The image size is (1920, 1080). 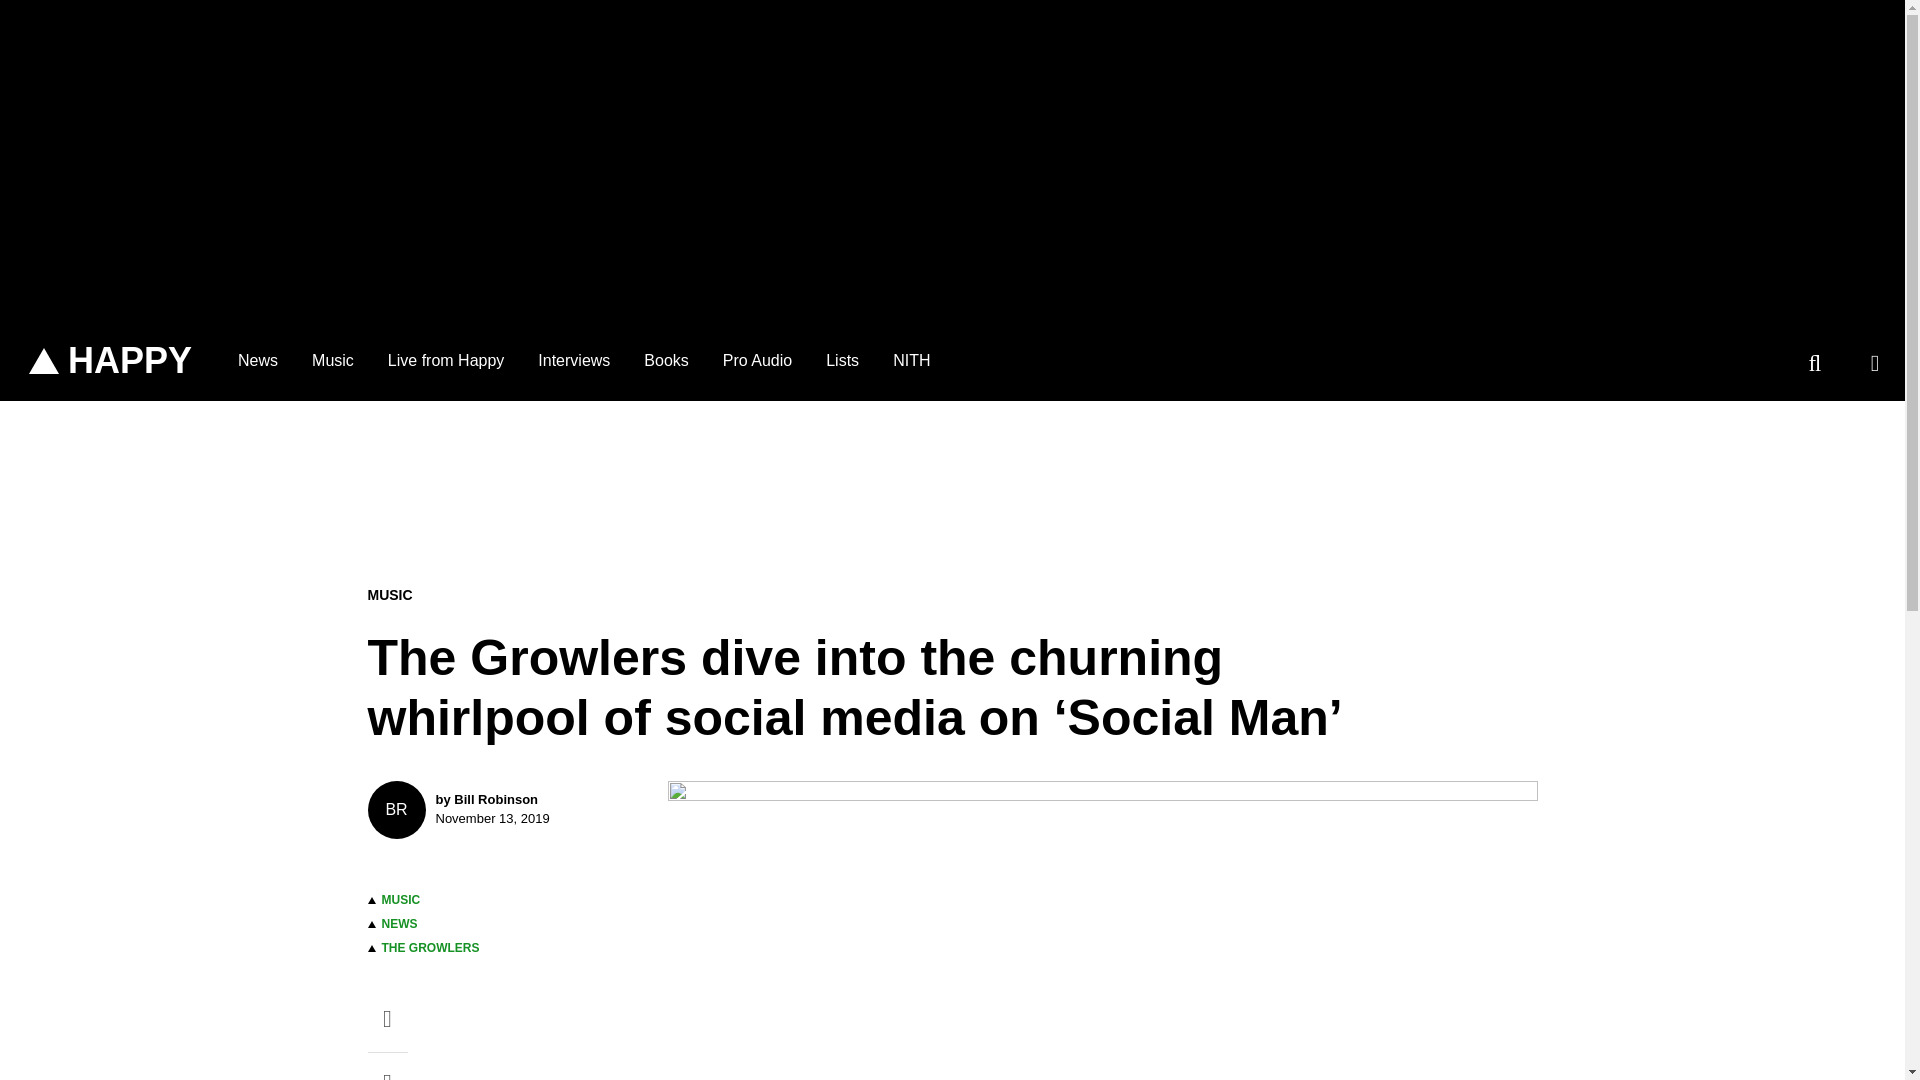 I want to click on NEWS, so click(x=502, y=810).